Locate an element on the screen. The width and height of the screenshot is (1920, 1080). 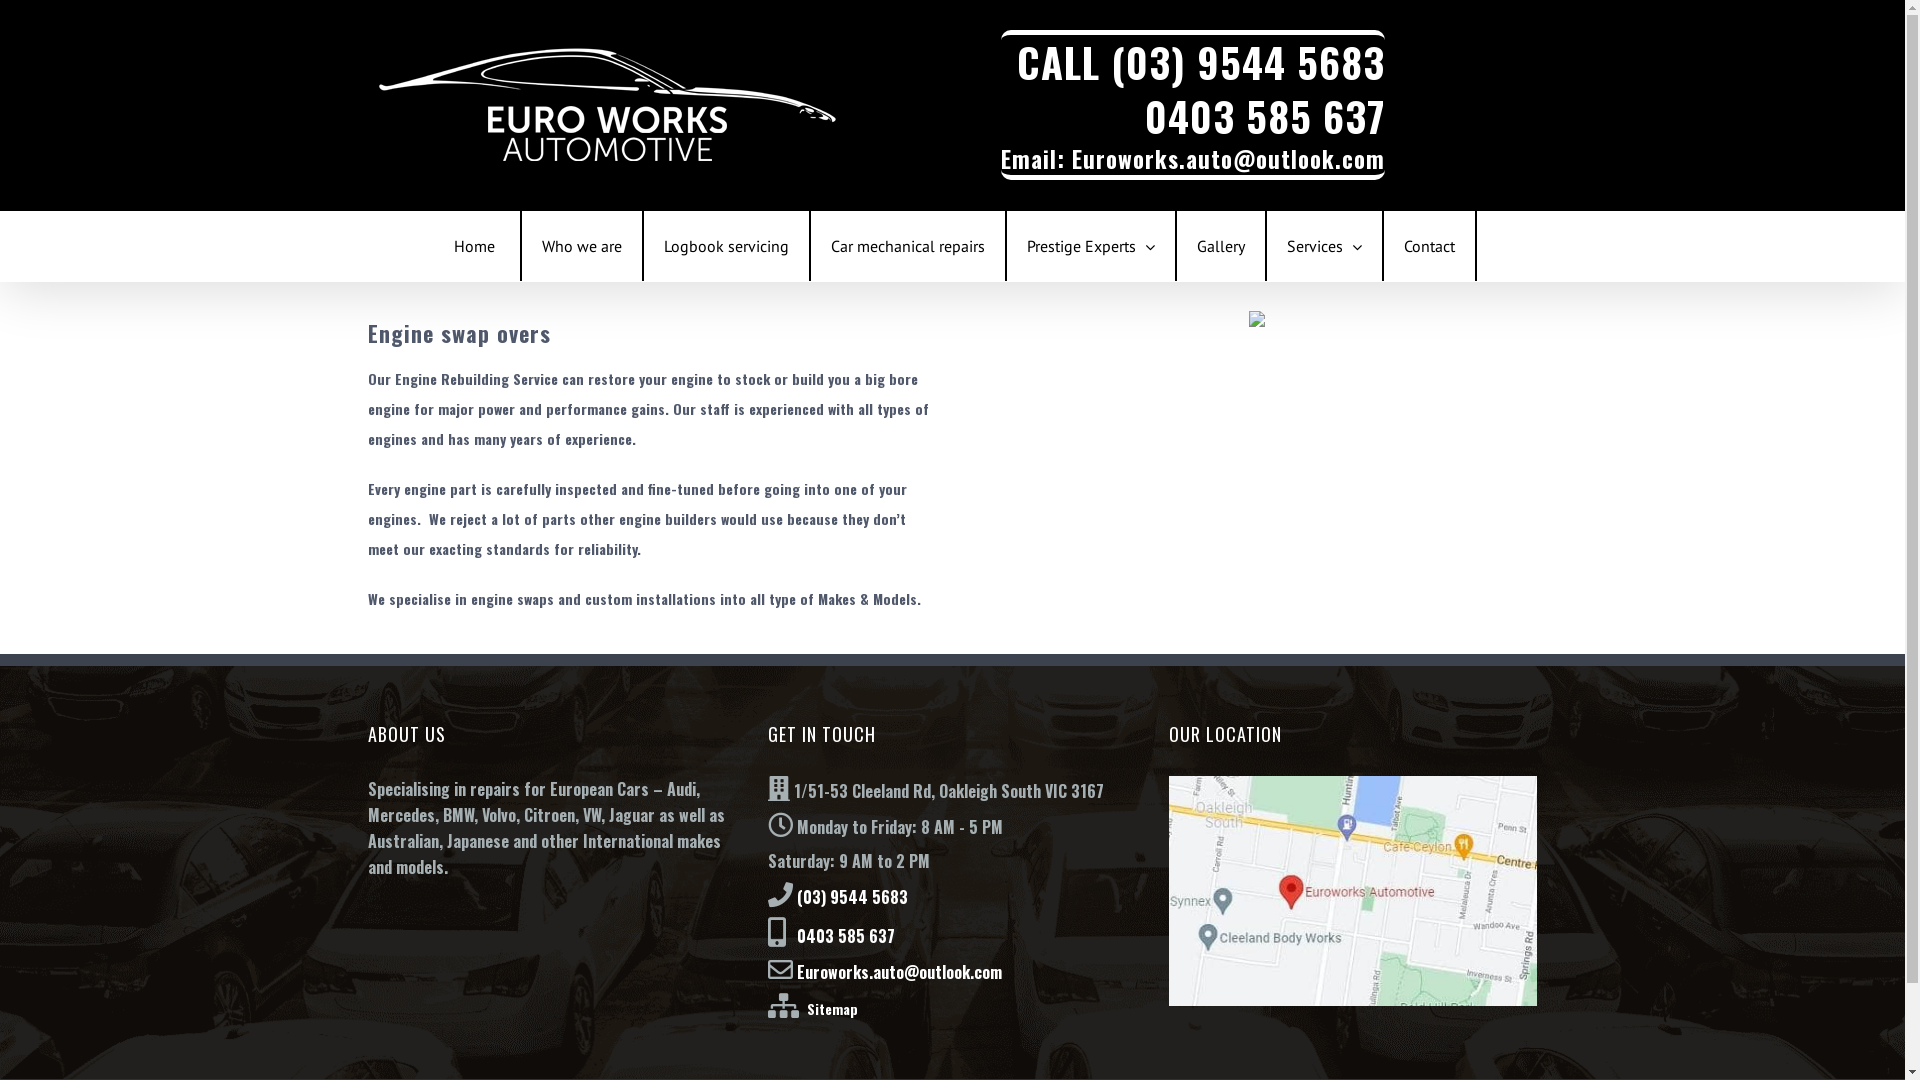
Services is located at coordinates (1324, 246).